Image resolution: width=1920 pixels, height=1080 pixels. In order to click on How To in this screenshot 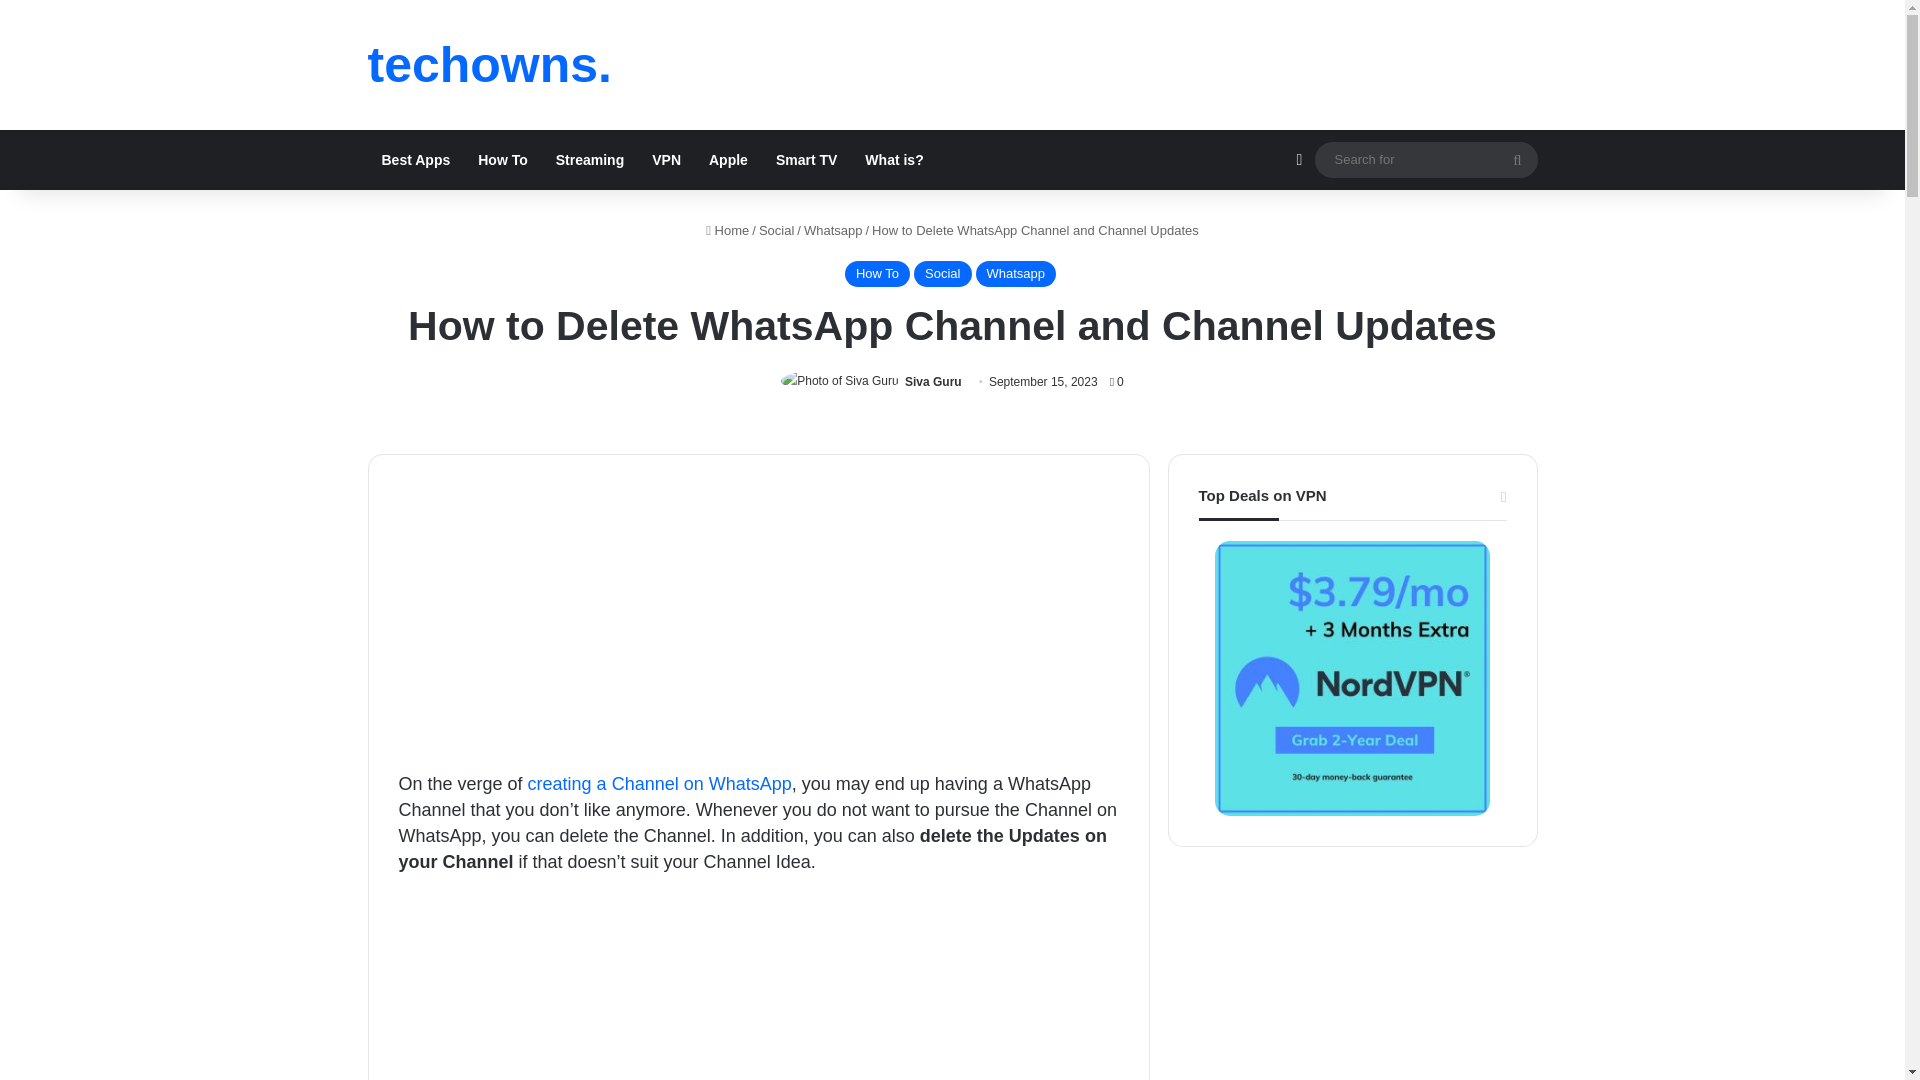, I will do `click(502, 160)`.